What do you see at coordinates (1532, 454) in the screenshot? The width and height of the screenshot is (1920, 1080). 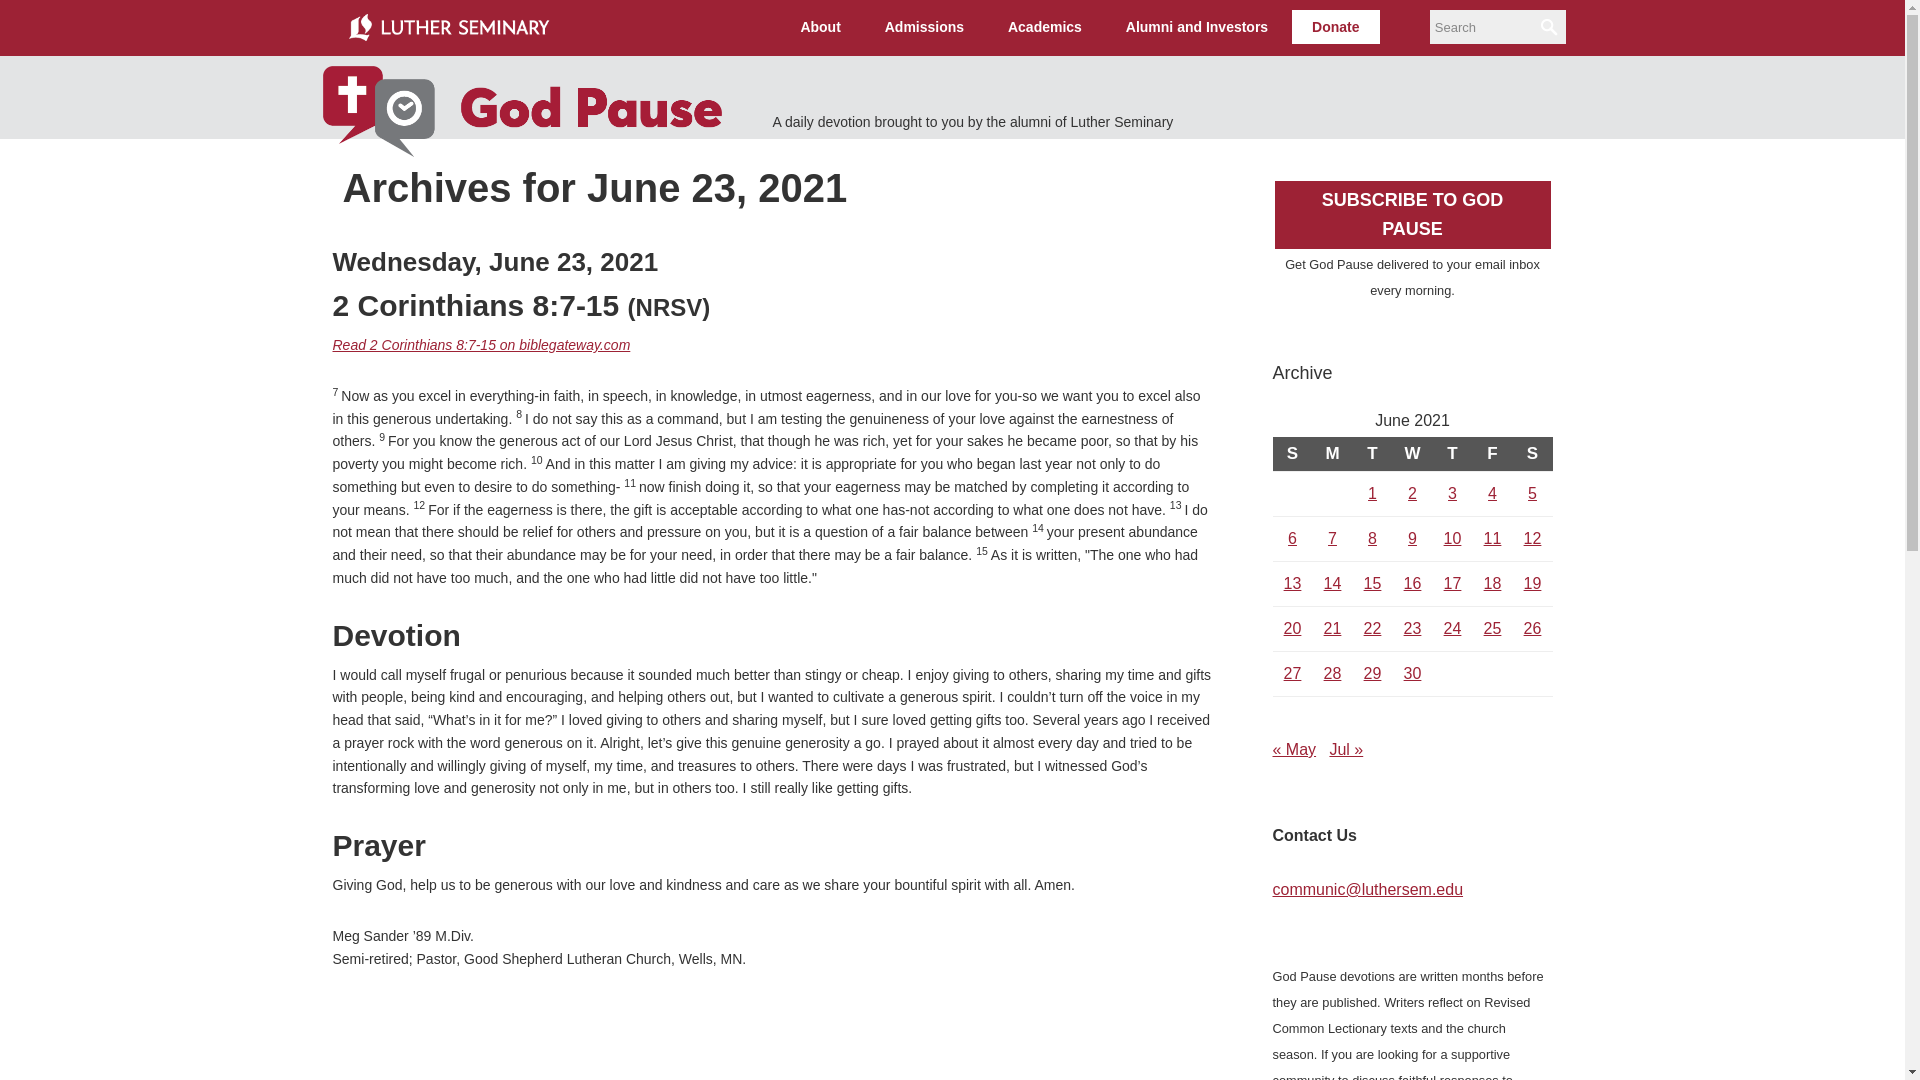 I see `Saturday` at bounding box center [1532, 454].